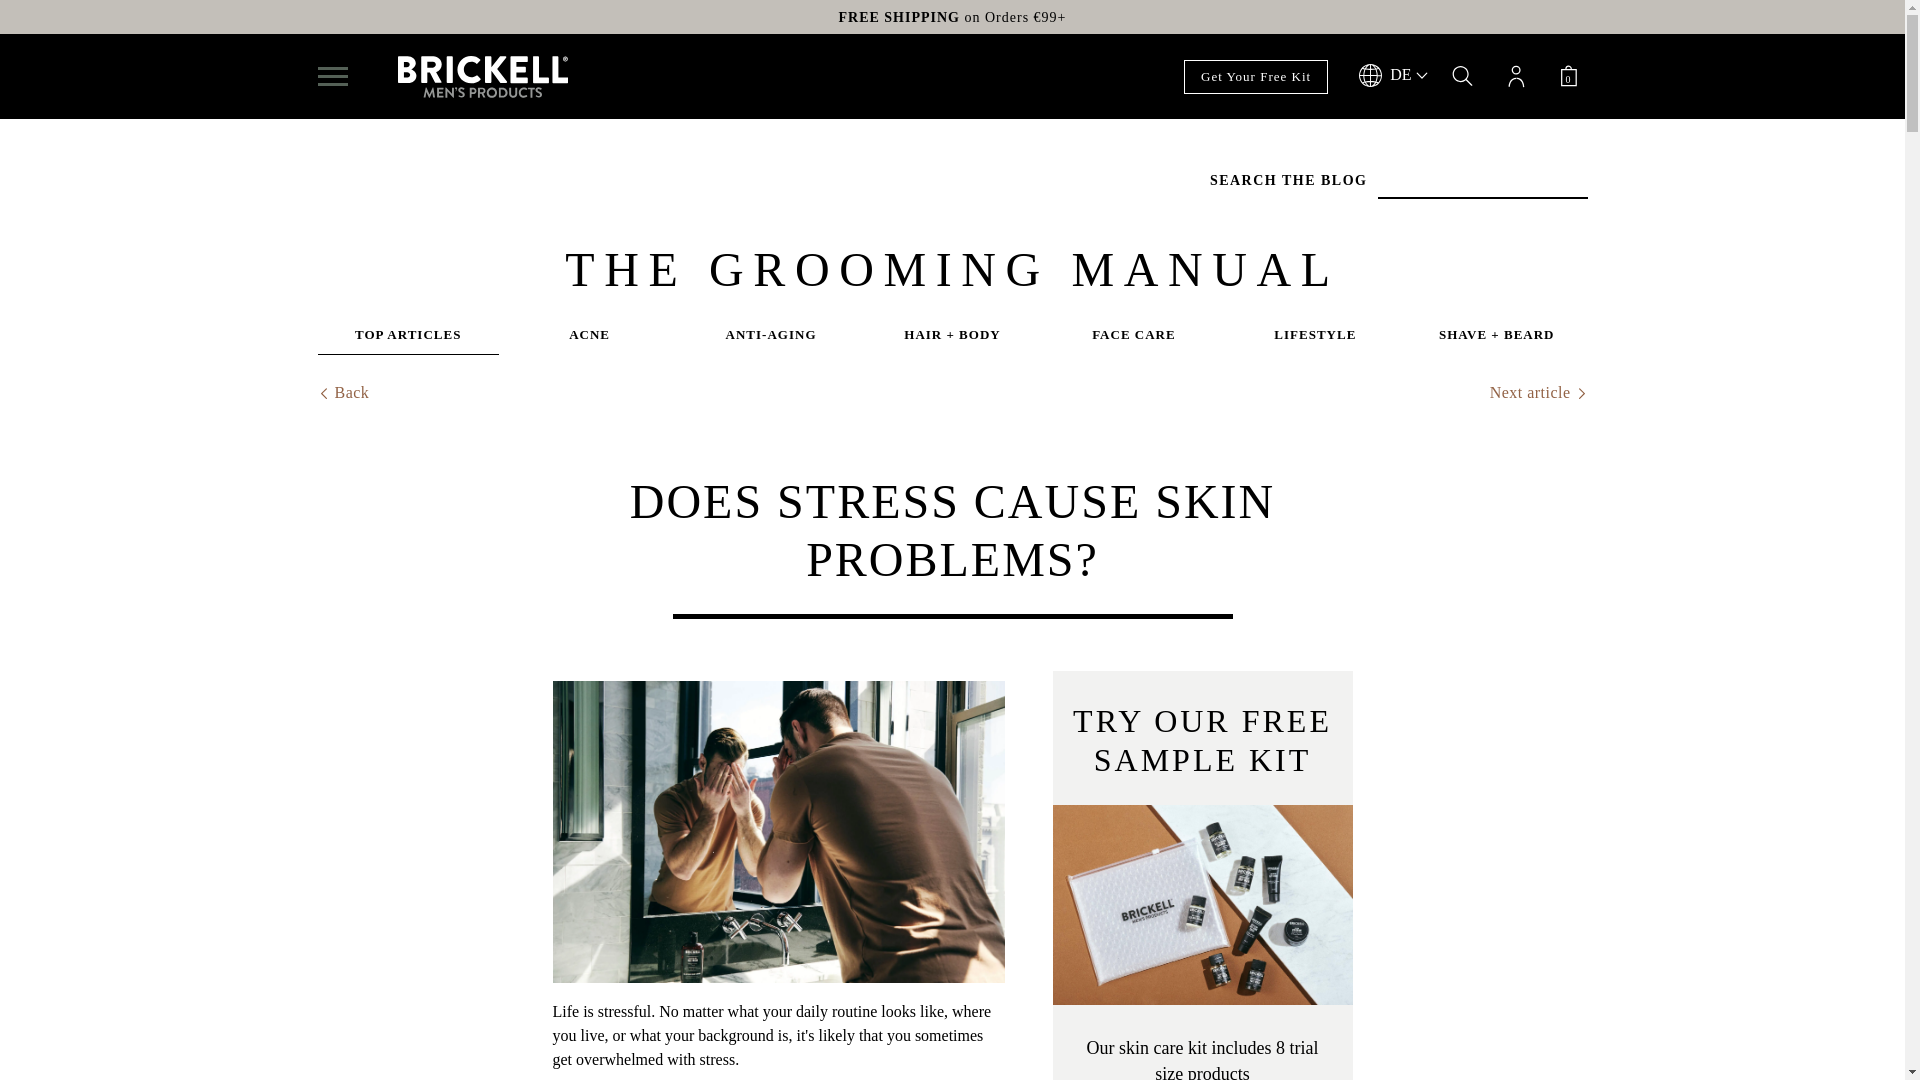 This screenshot has width=1920, height=1080. I want to click on Show articles tagged Face Care, so click(1133, 340).